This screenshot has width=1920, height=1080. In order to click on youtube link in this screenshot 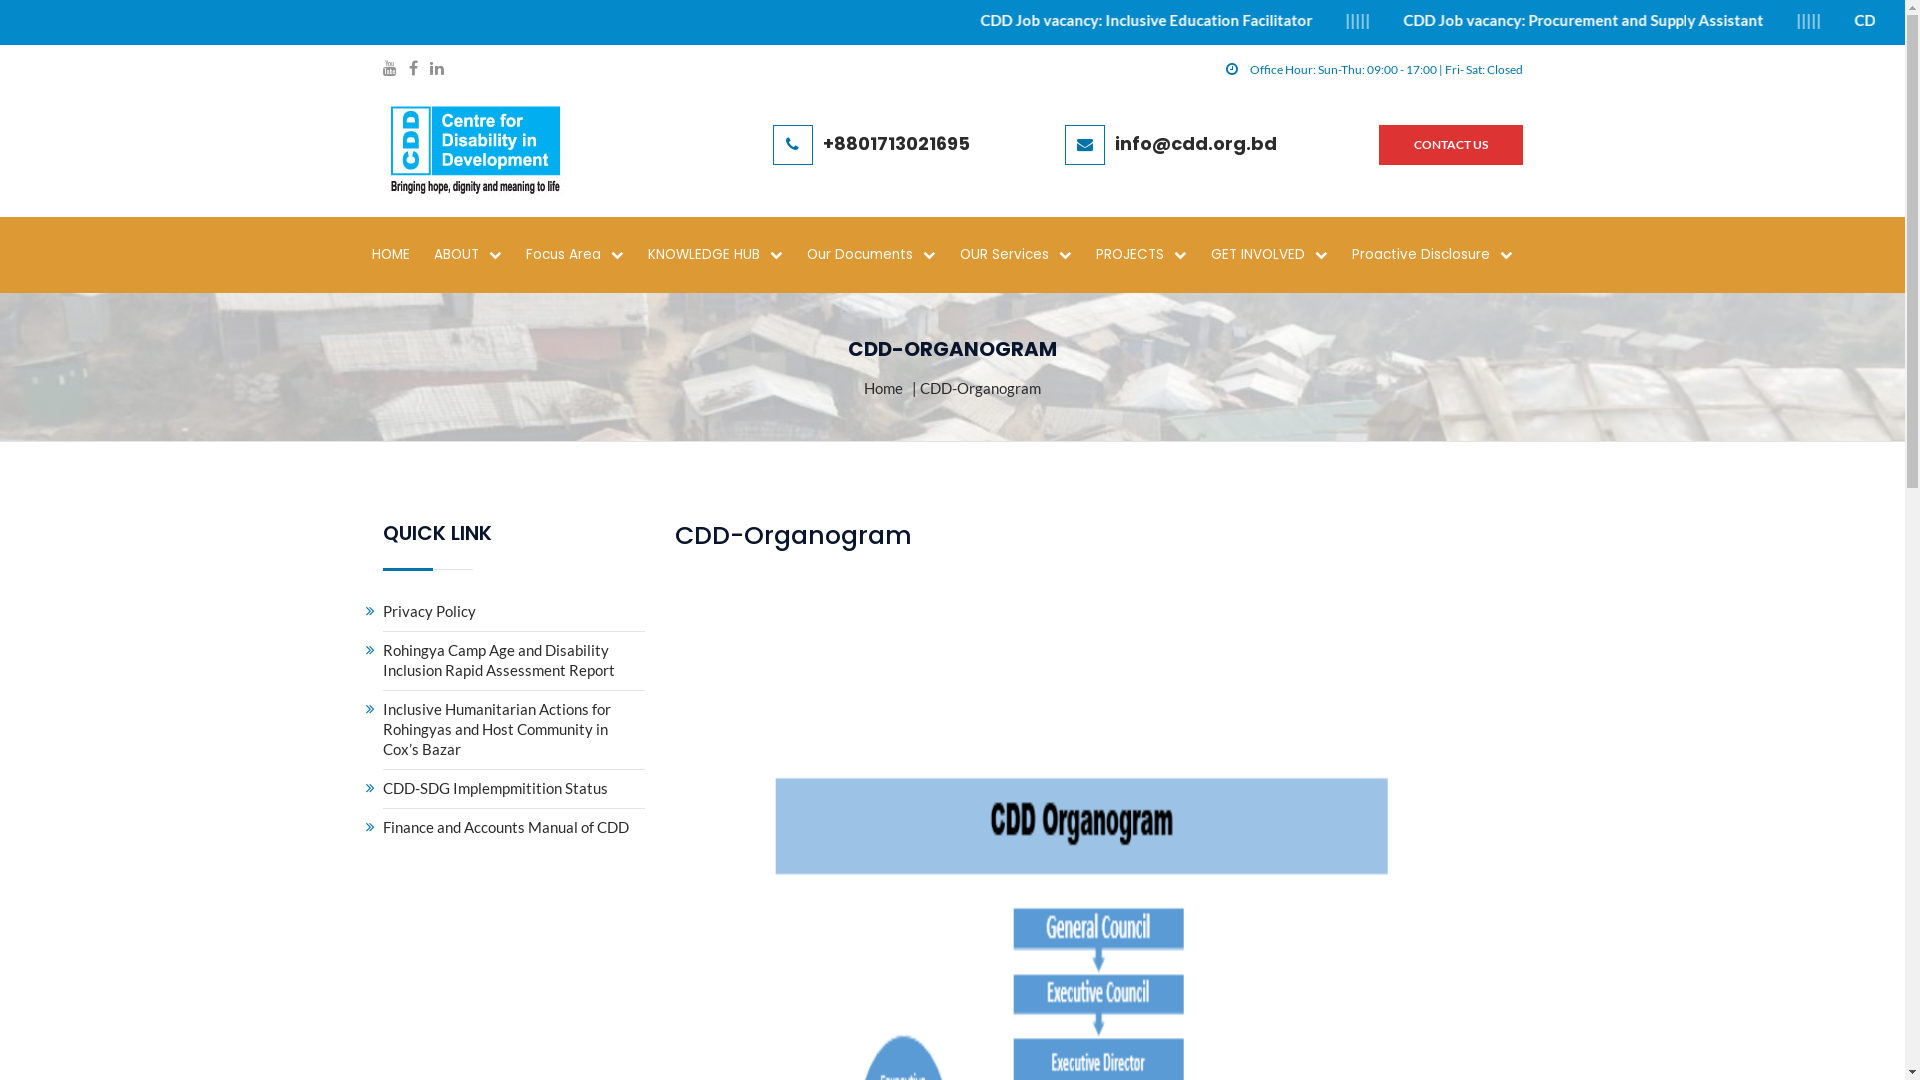, I will do `click(389, 70)`.